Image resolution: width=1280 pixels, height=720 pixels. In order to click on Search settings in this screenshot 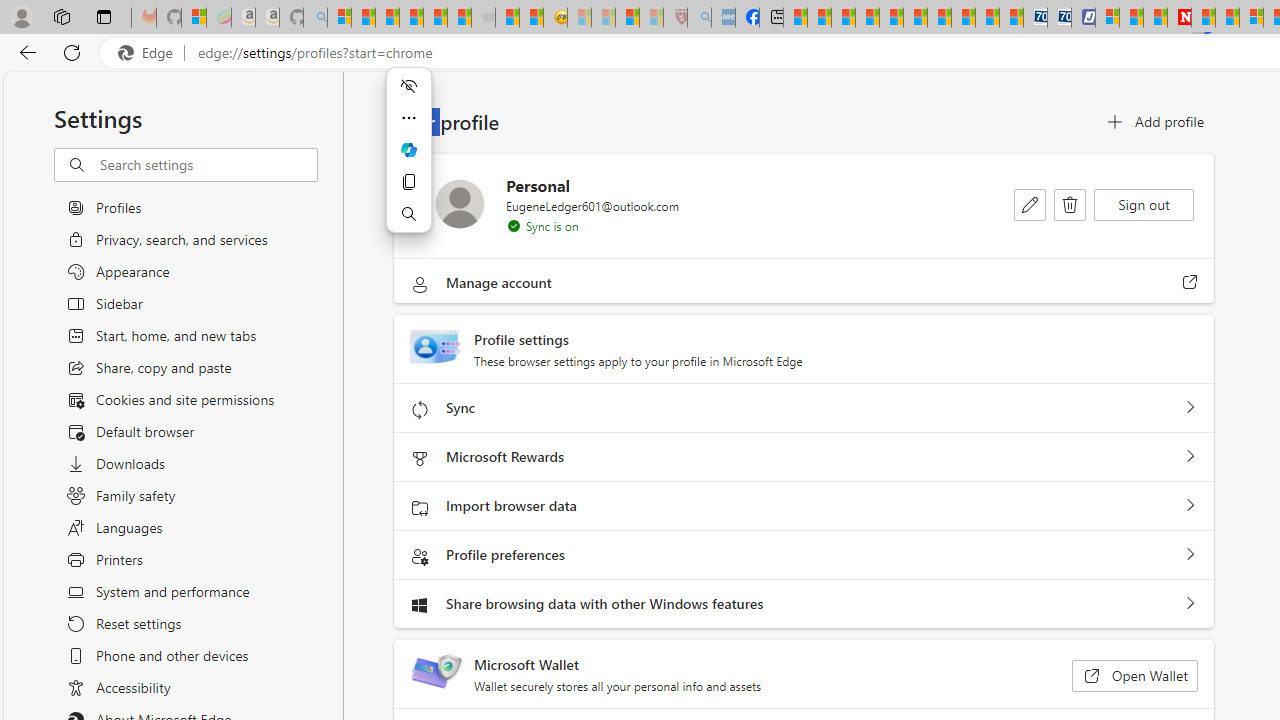, I will do `click(208, 165)`.